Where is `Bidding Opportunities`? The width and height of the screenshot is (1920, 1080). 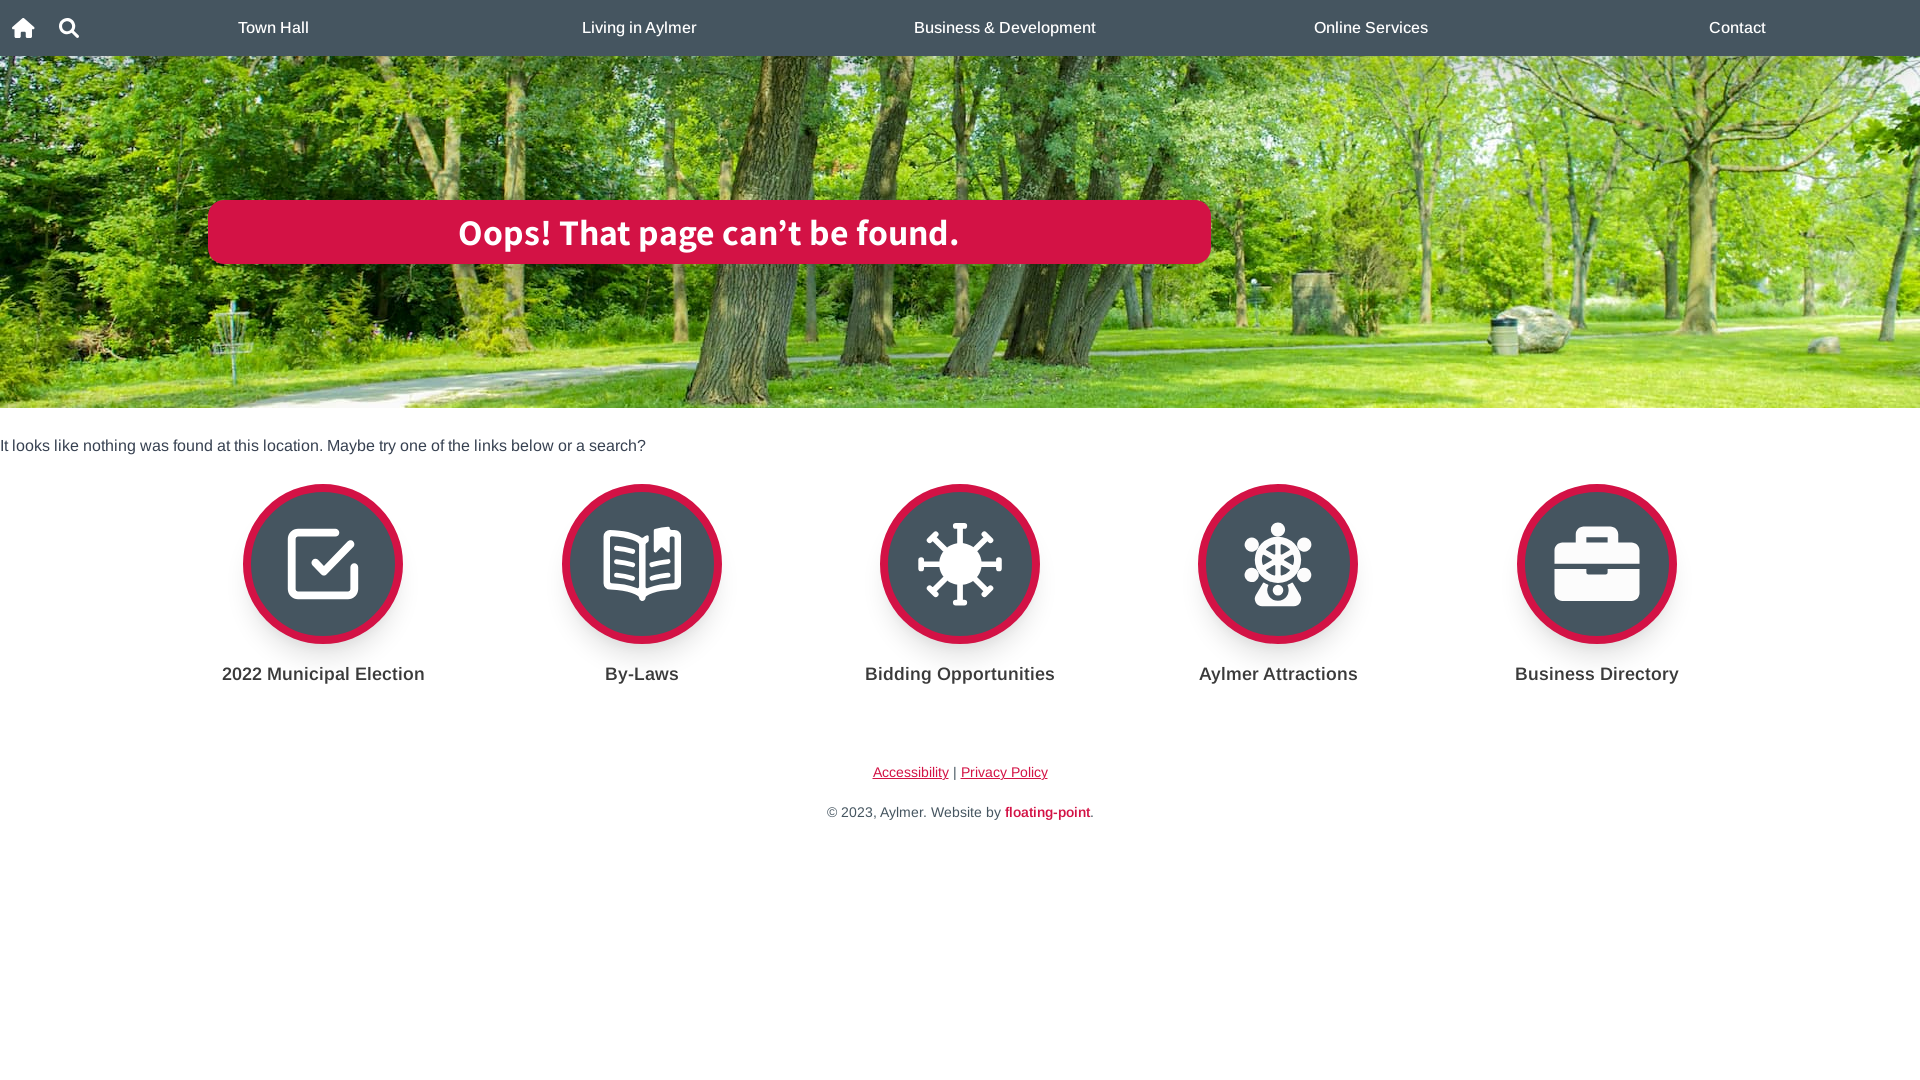
Bidding Opportunities is located at coordinates (960, 586).